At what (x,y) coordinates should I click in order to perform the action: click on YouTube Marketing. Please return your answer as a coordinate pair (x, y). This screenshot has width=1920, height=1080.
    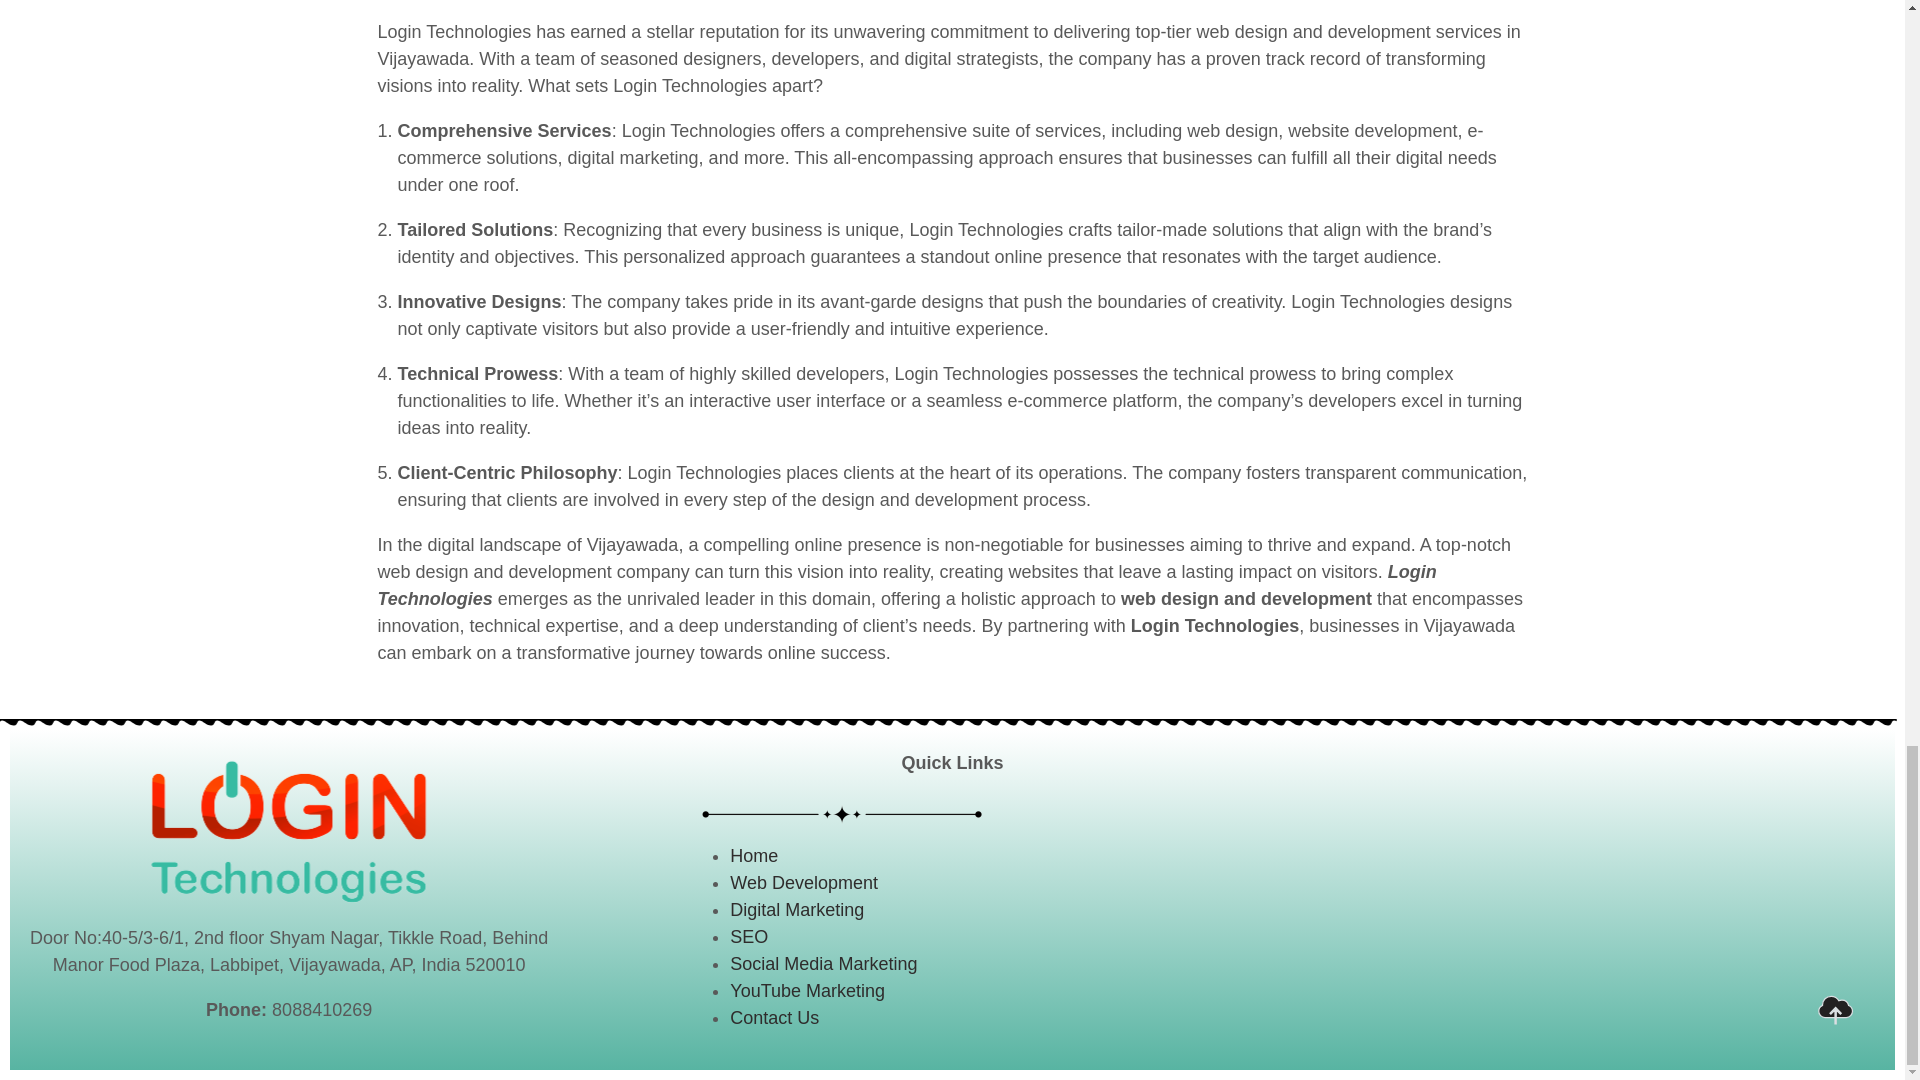
    Looking at the image, I should click on (807, 990).